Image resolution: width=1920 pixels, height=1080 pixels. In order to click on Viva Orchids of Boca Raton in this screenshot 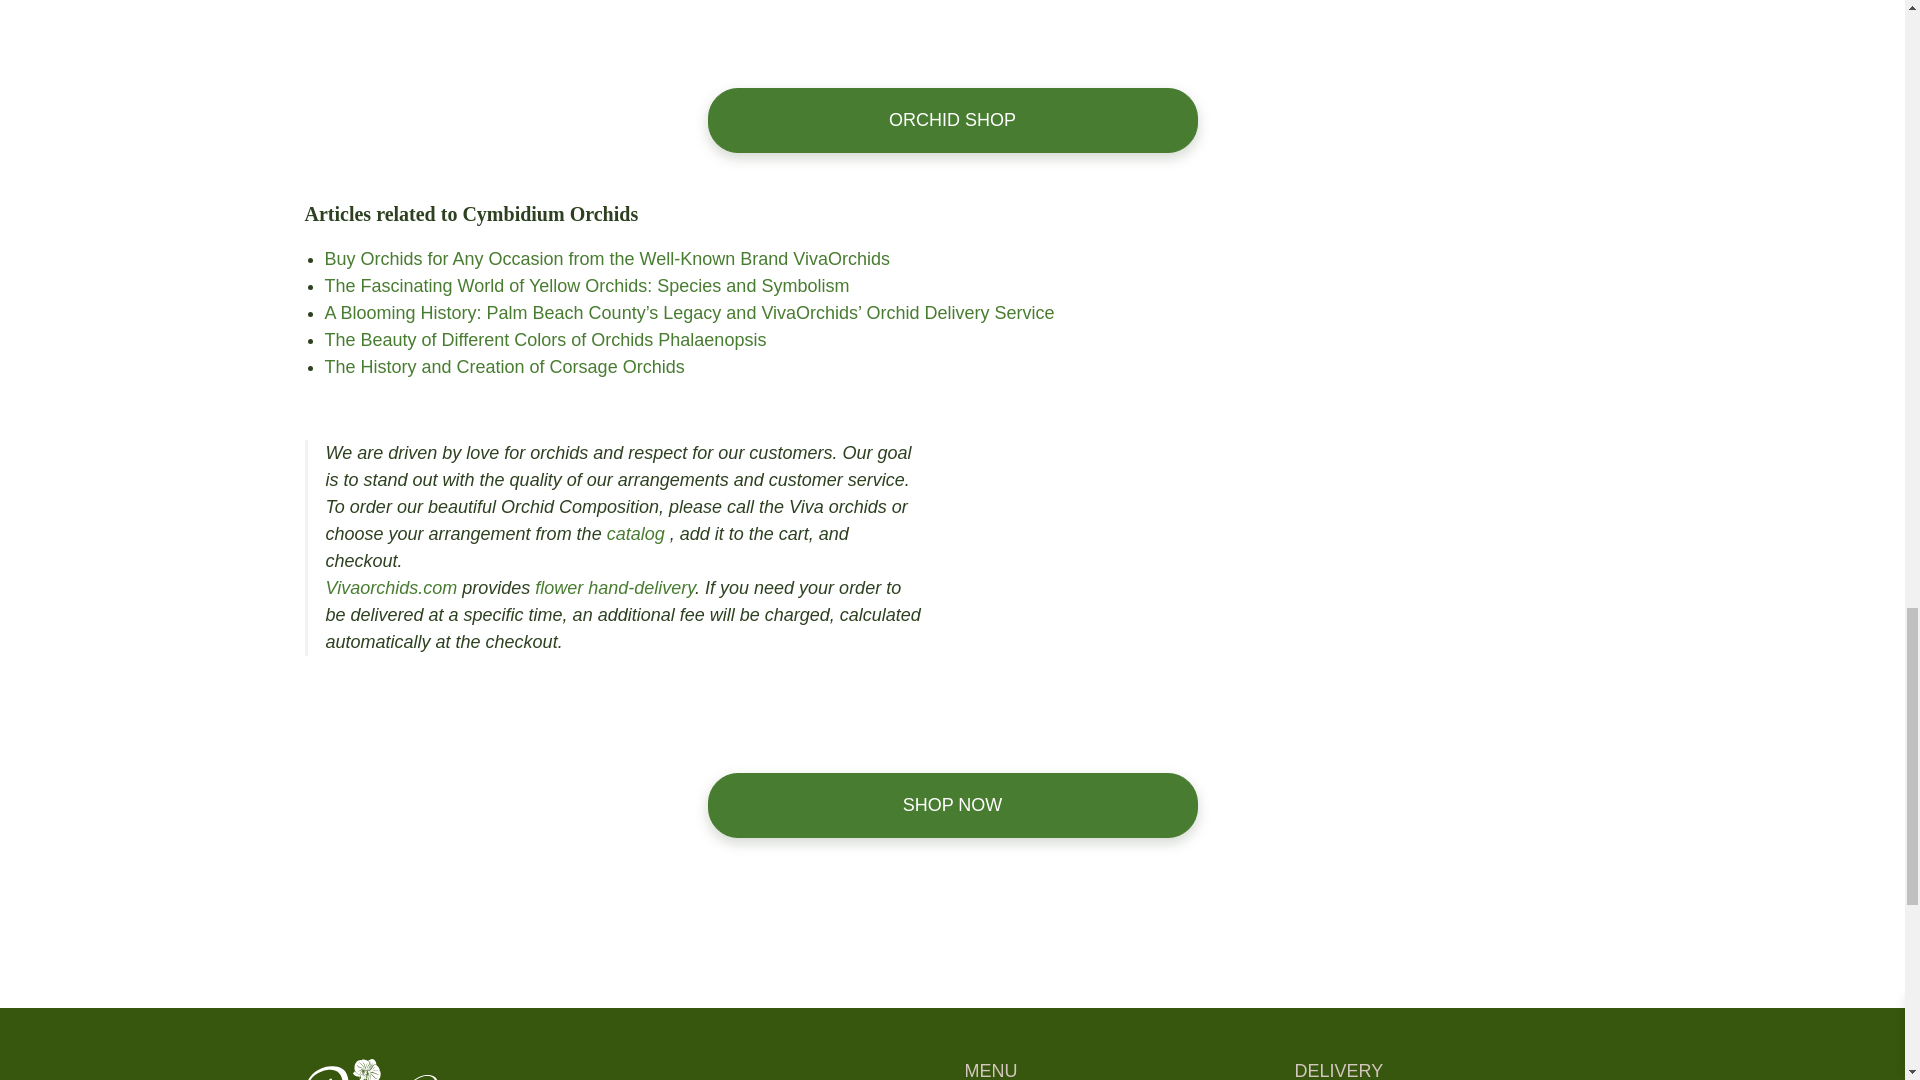, I will do `click(622, 1069)`.